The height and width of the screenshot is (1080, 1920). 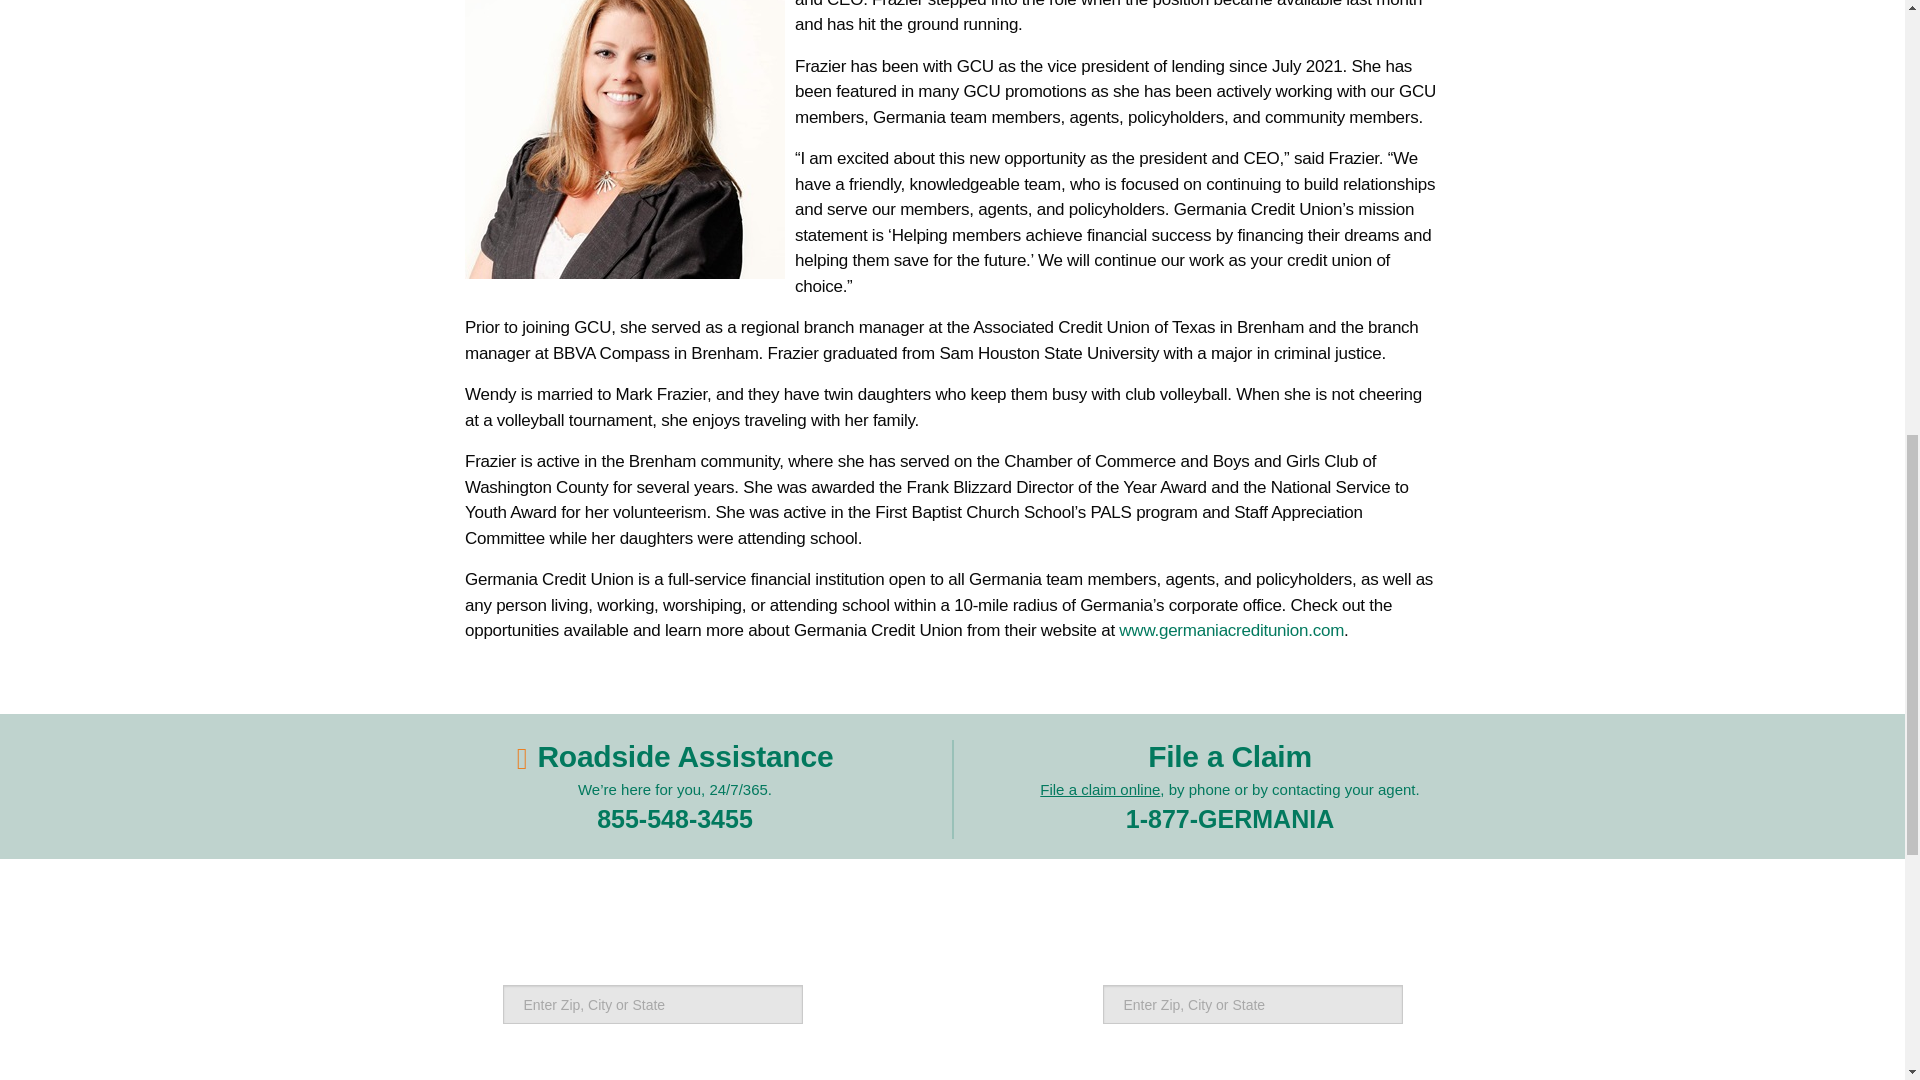 What do you see at coordinates (624, 139) in the screenshot?
I see `Wendy Frazier headshot` at bounding box center [624, 139].